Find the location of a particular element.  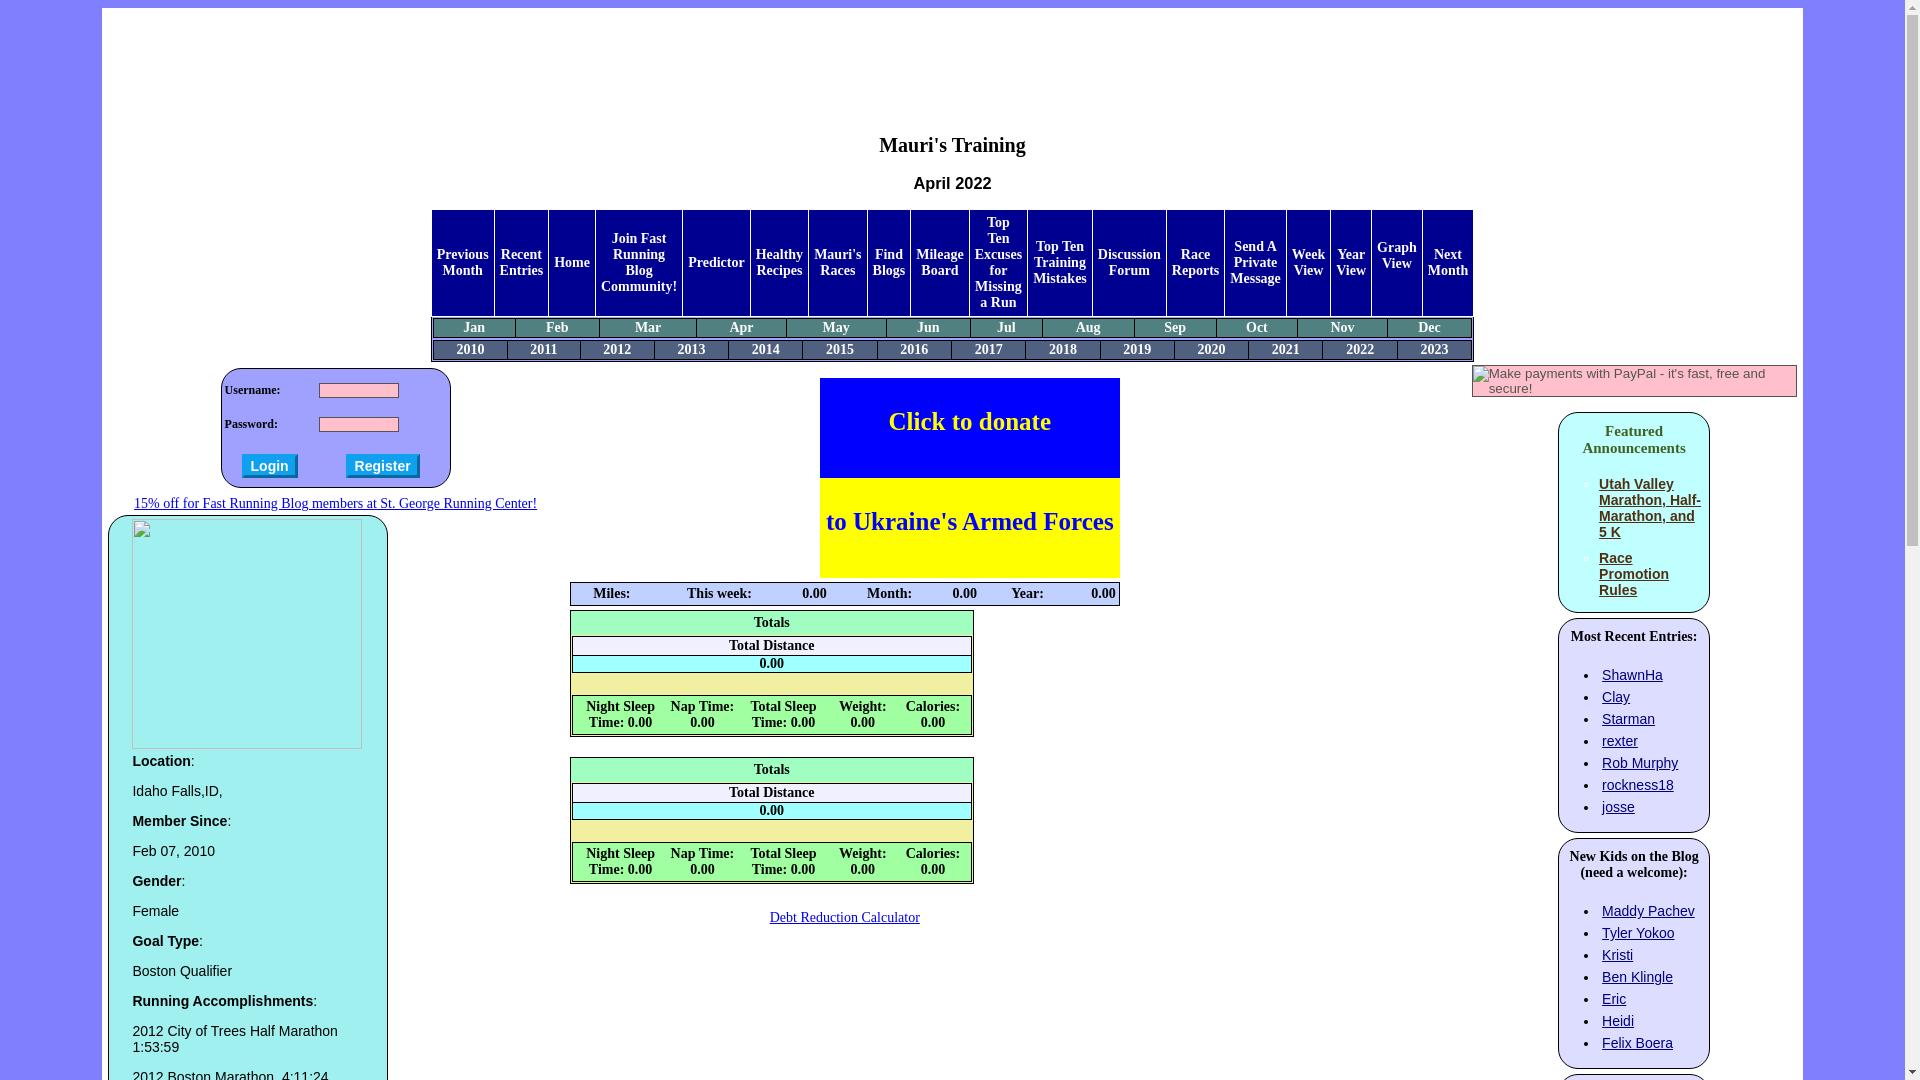

Graph View is located at coordinates (1396, 255).